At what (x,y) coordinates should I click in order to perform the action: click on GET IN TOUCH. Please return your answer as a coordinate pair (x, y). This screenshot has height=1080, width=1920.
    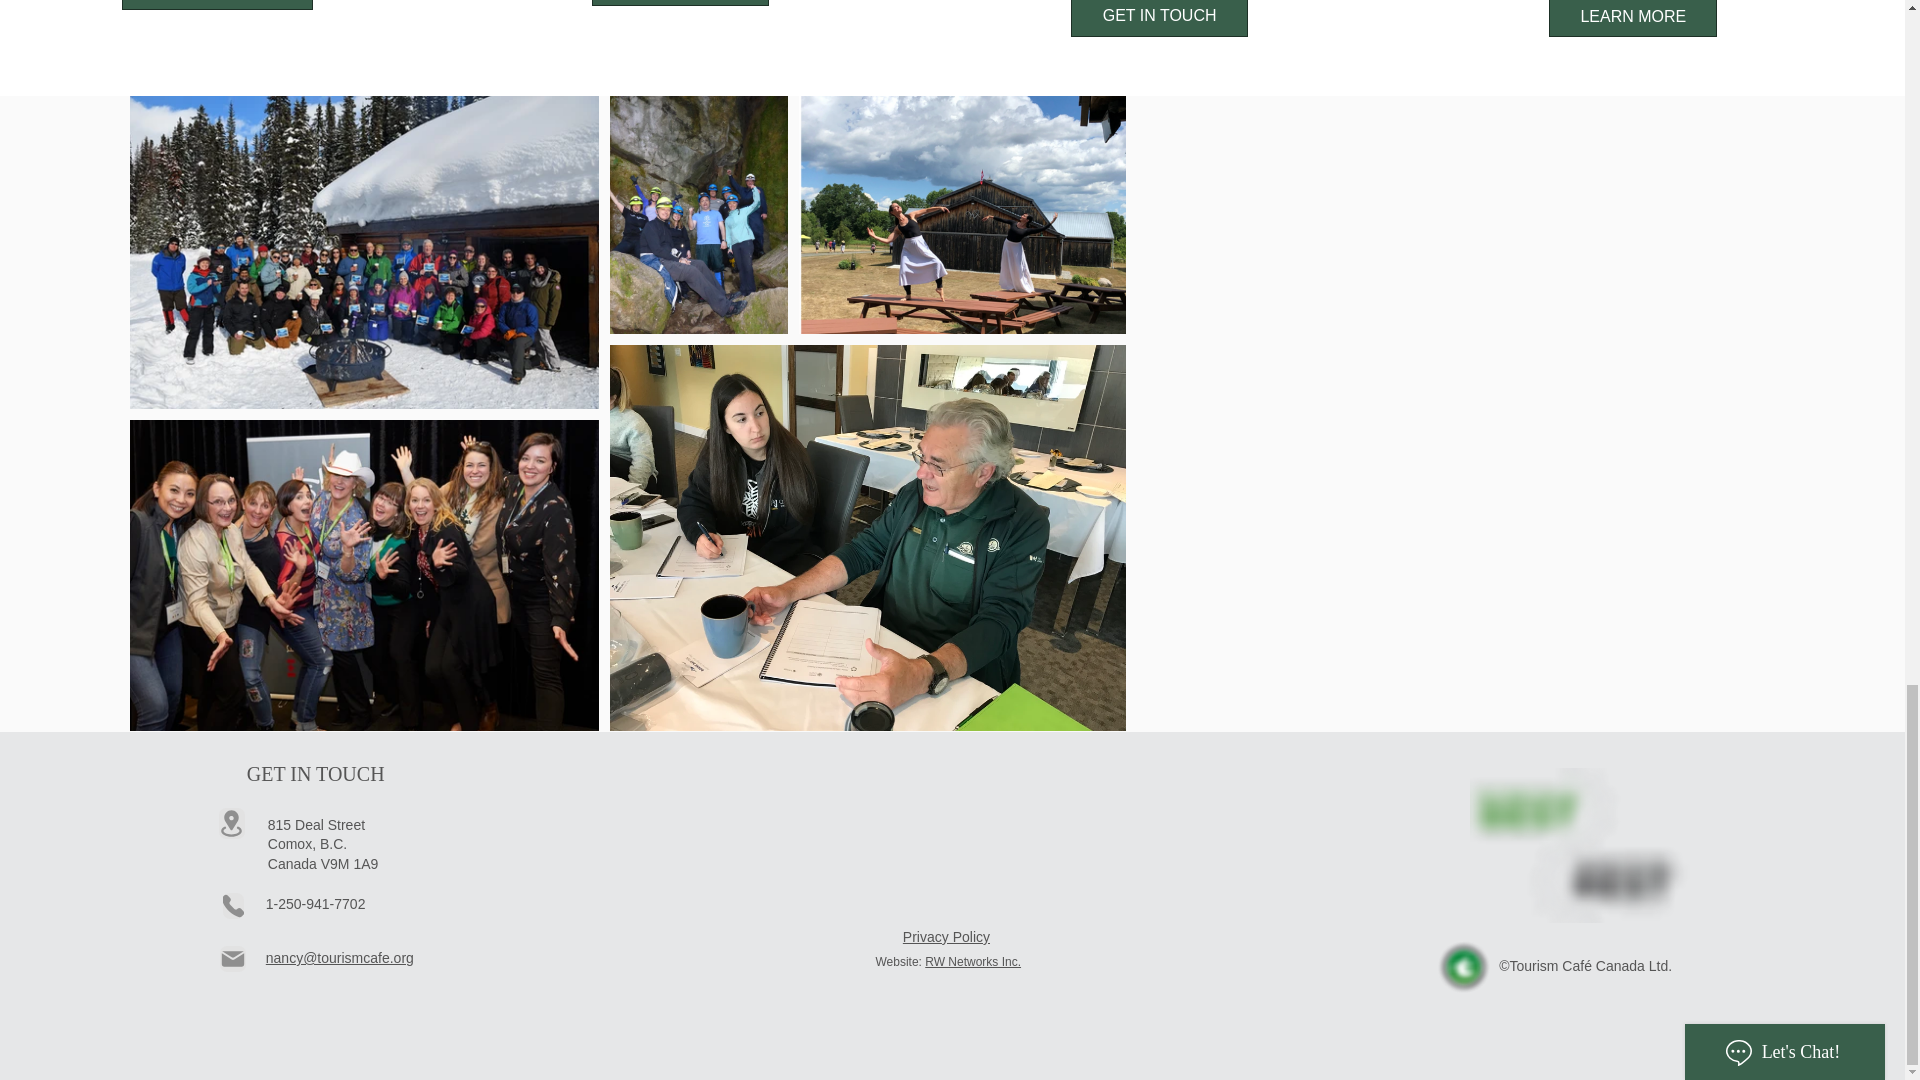
    Looking at the image, I should click on (1160, 18).